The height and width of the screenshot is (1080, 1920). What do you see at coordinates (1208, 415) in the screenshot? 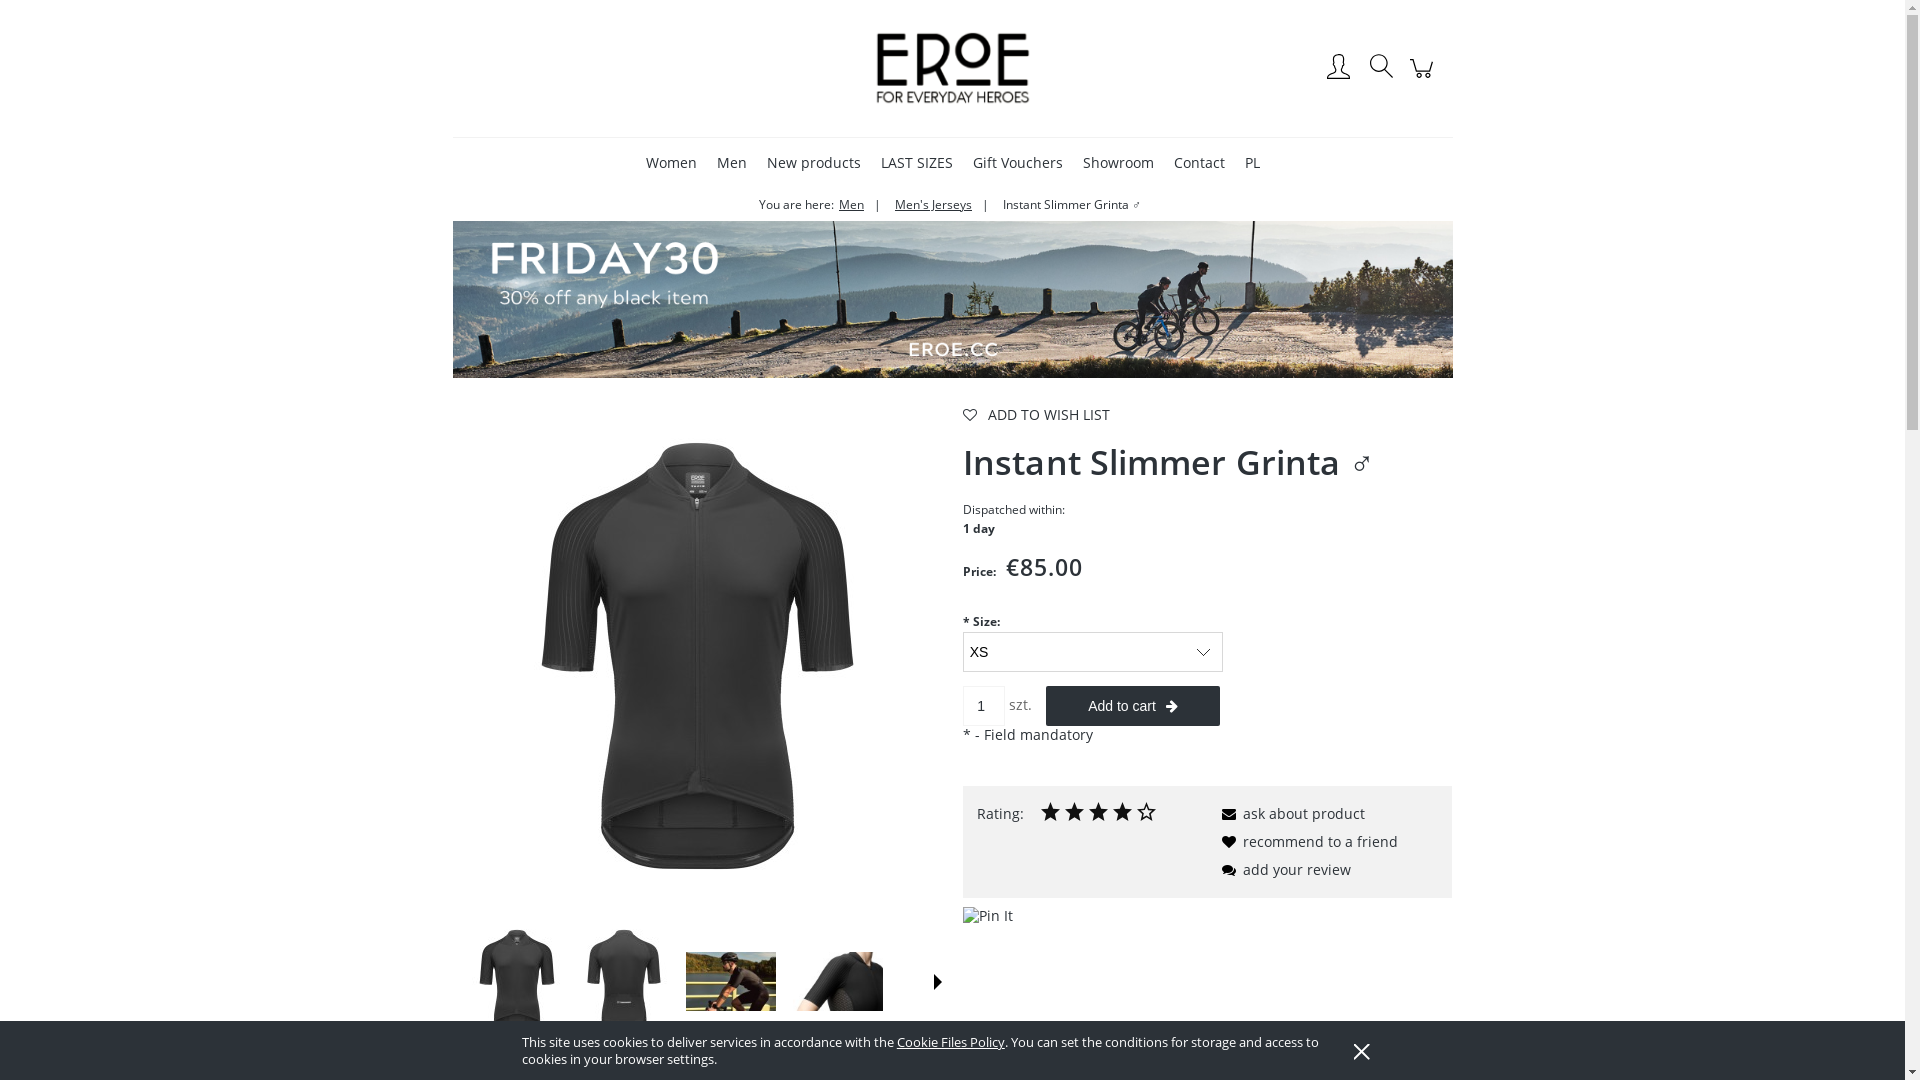
I see `ADD TO WISH LIST` at bounding box center [1208, 415].